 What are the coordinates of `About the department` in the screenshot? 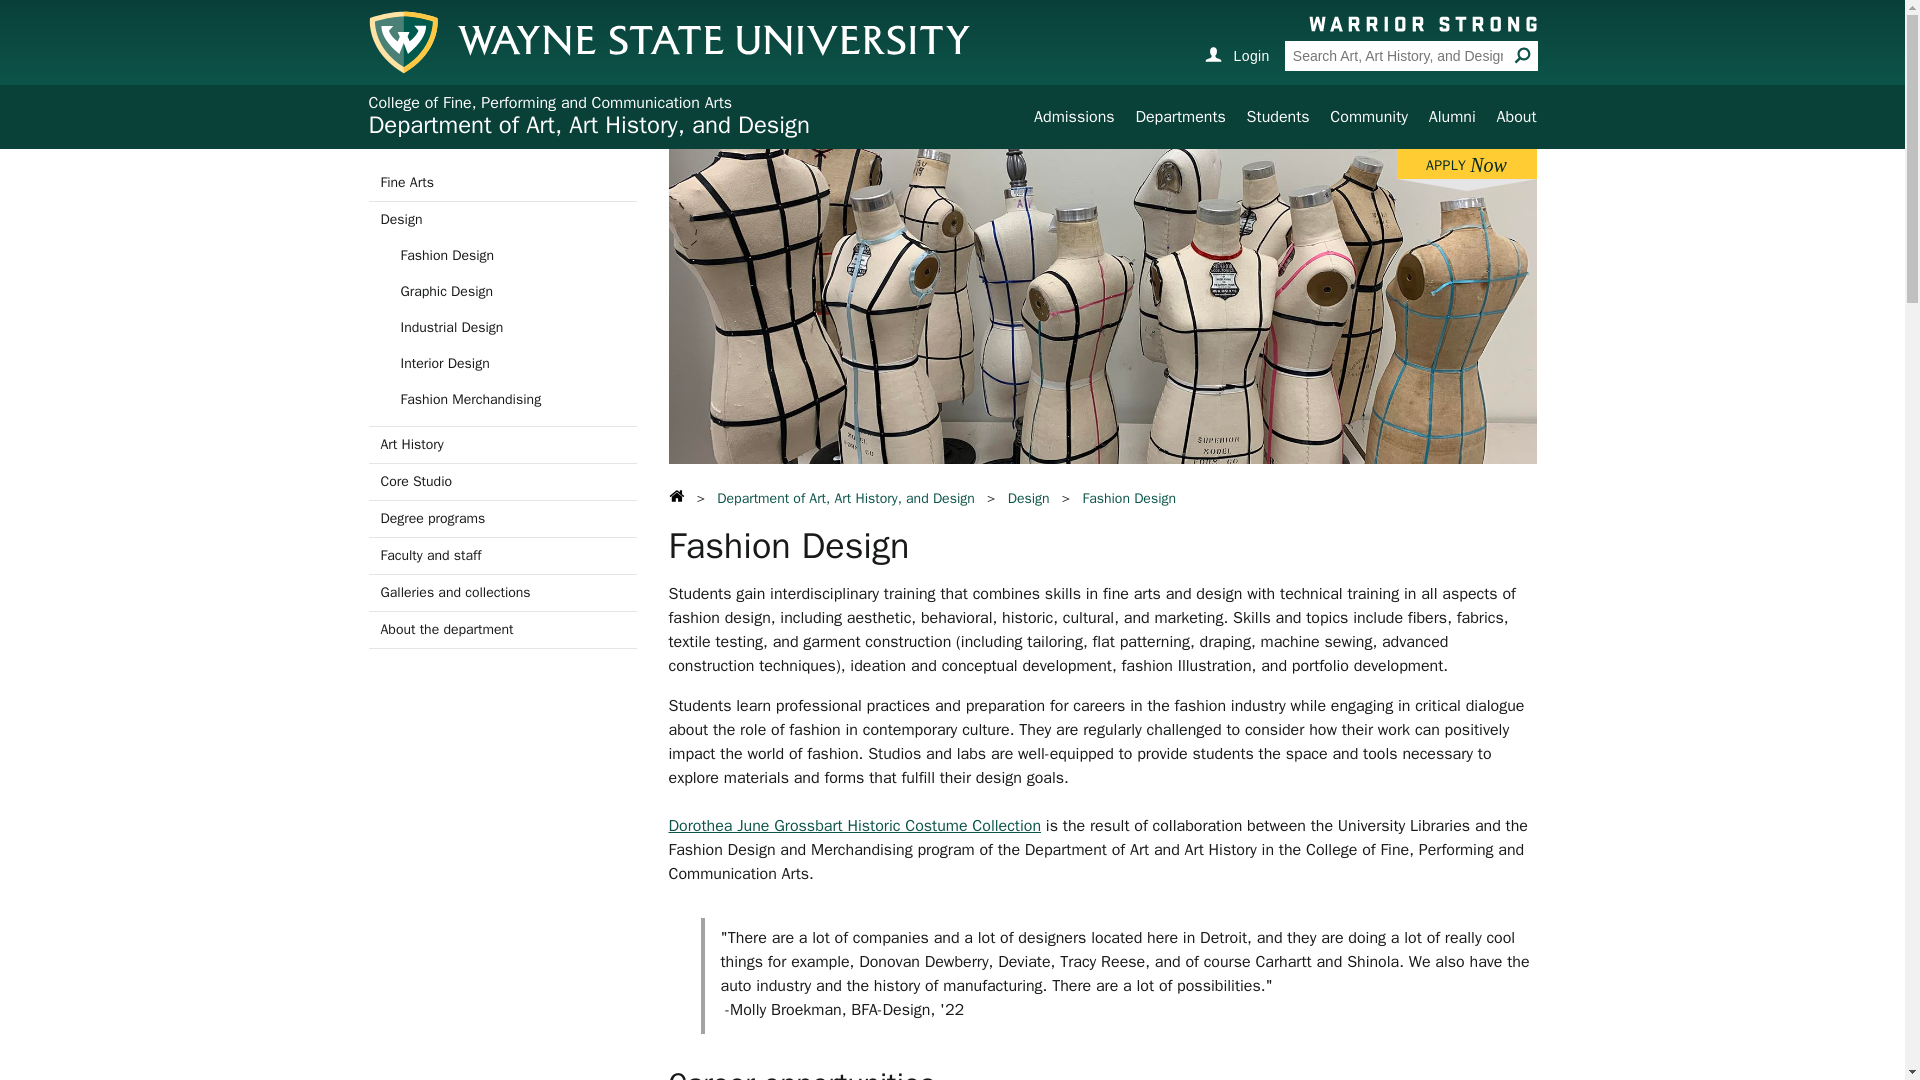 It's located at (502, 630).